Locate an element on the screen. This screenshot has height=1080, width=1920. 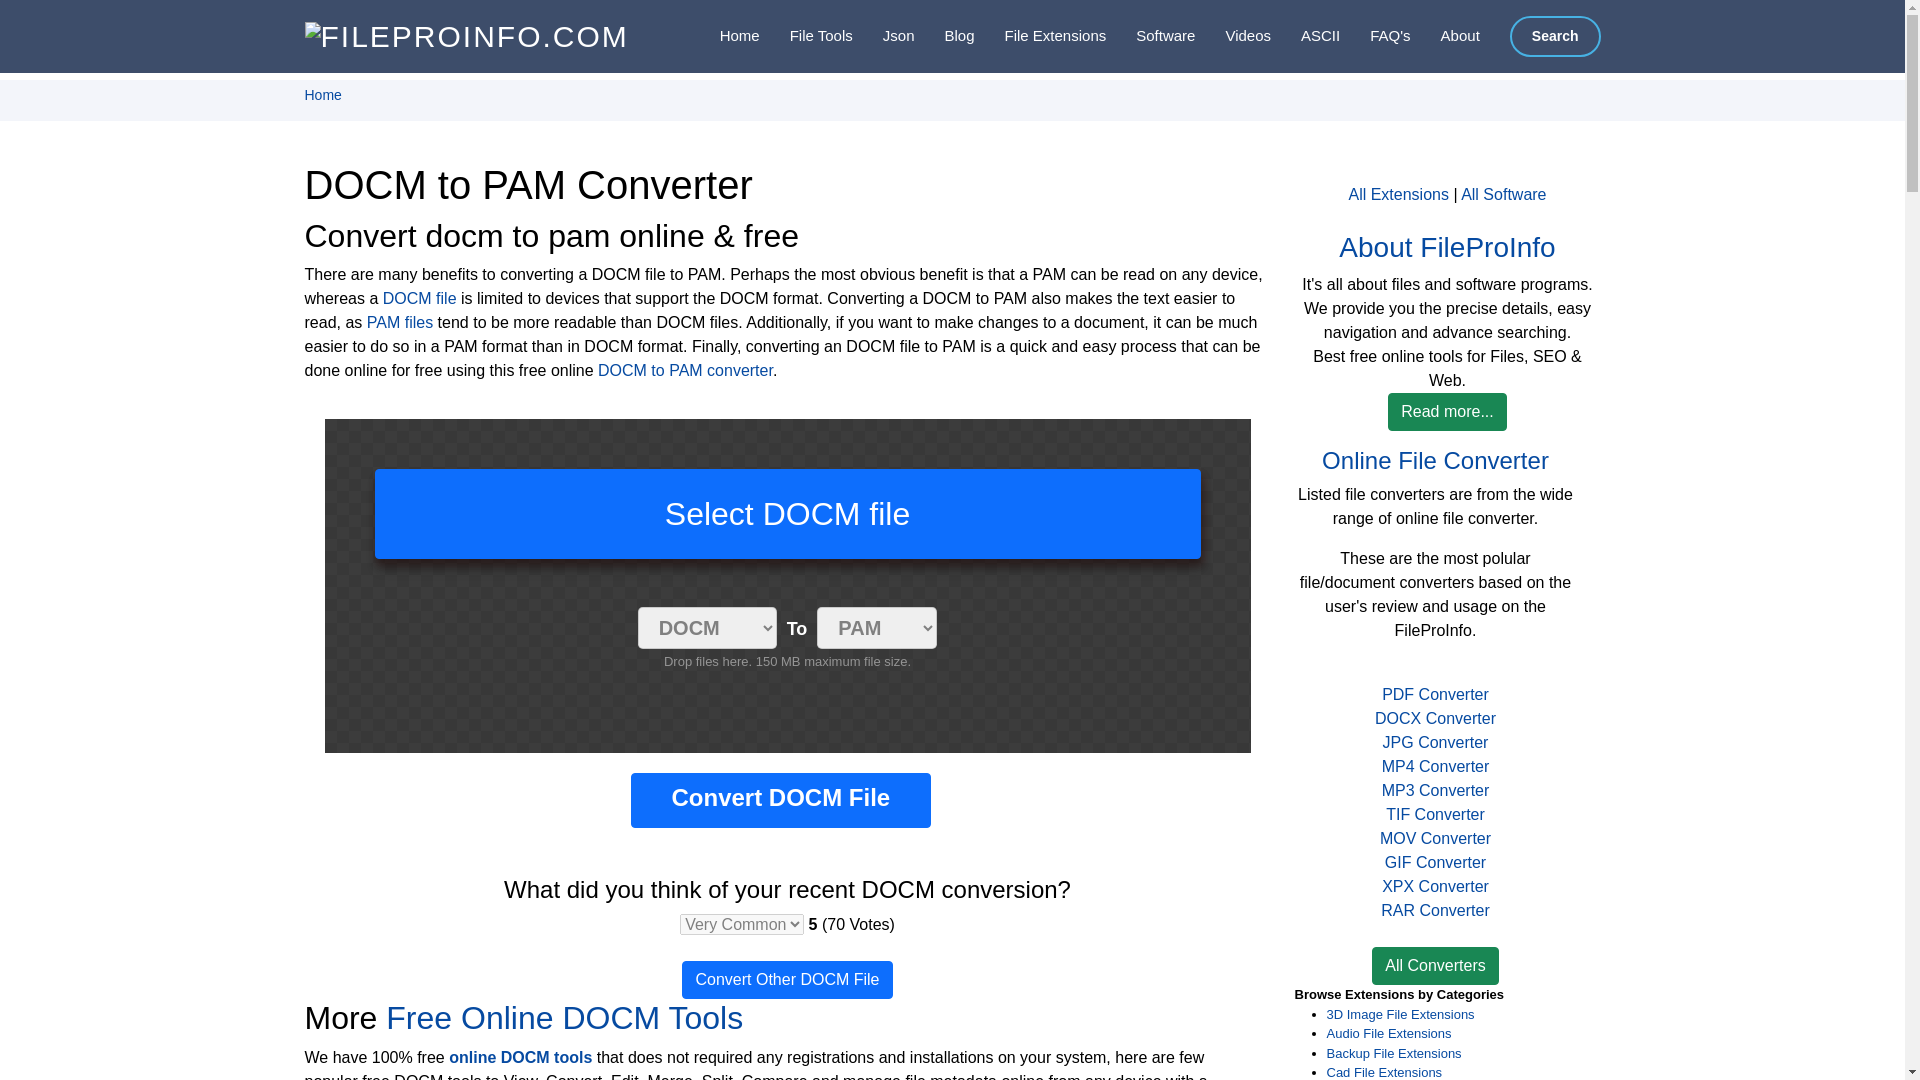
Json is located at coordinates (884, 36).